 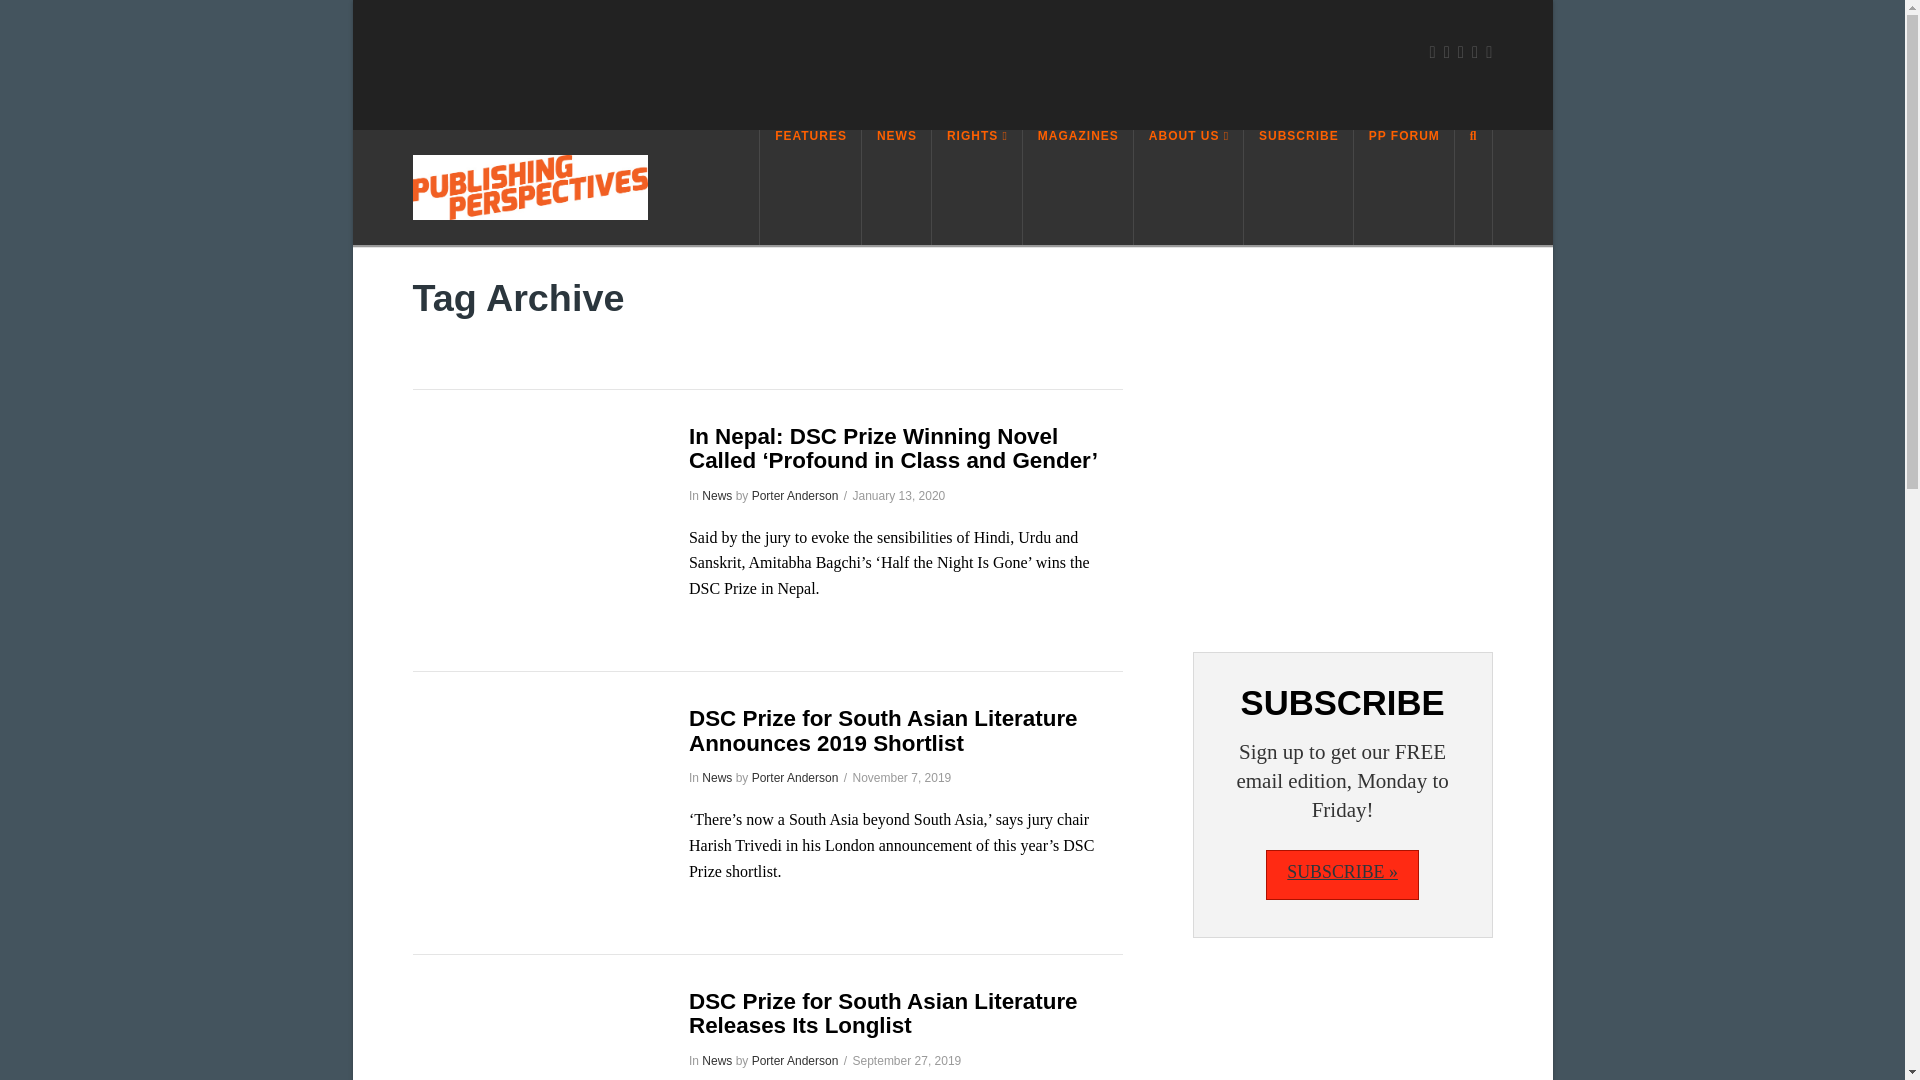 I want to click on News, so click(x=716, y=778).